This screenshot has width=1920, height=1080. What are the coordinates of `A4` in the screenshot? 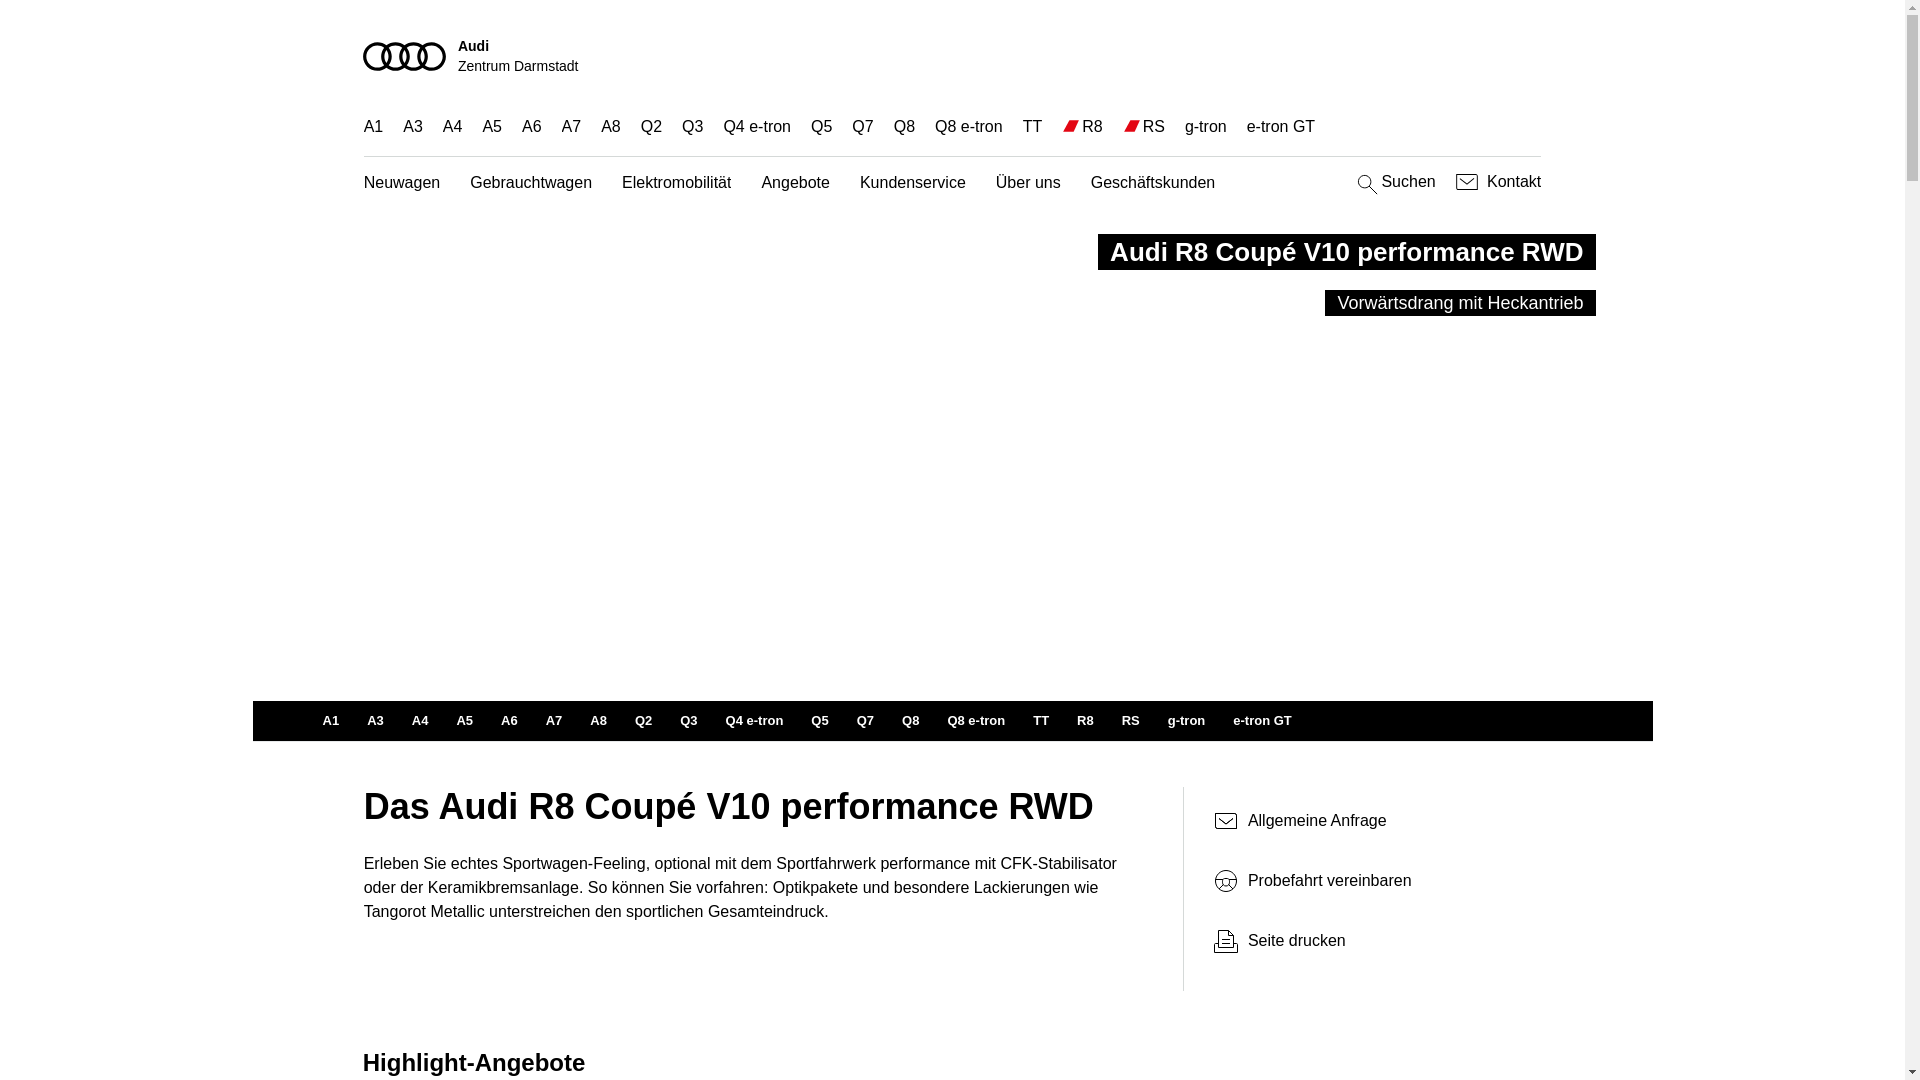 It's located at (420, 721).